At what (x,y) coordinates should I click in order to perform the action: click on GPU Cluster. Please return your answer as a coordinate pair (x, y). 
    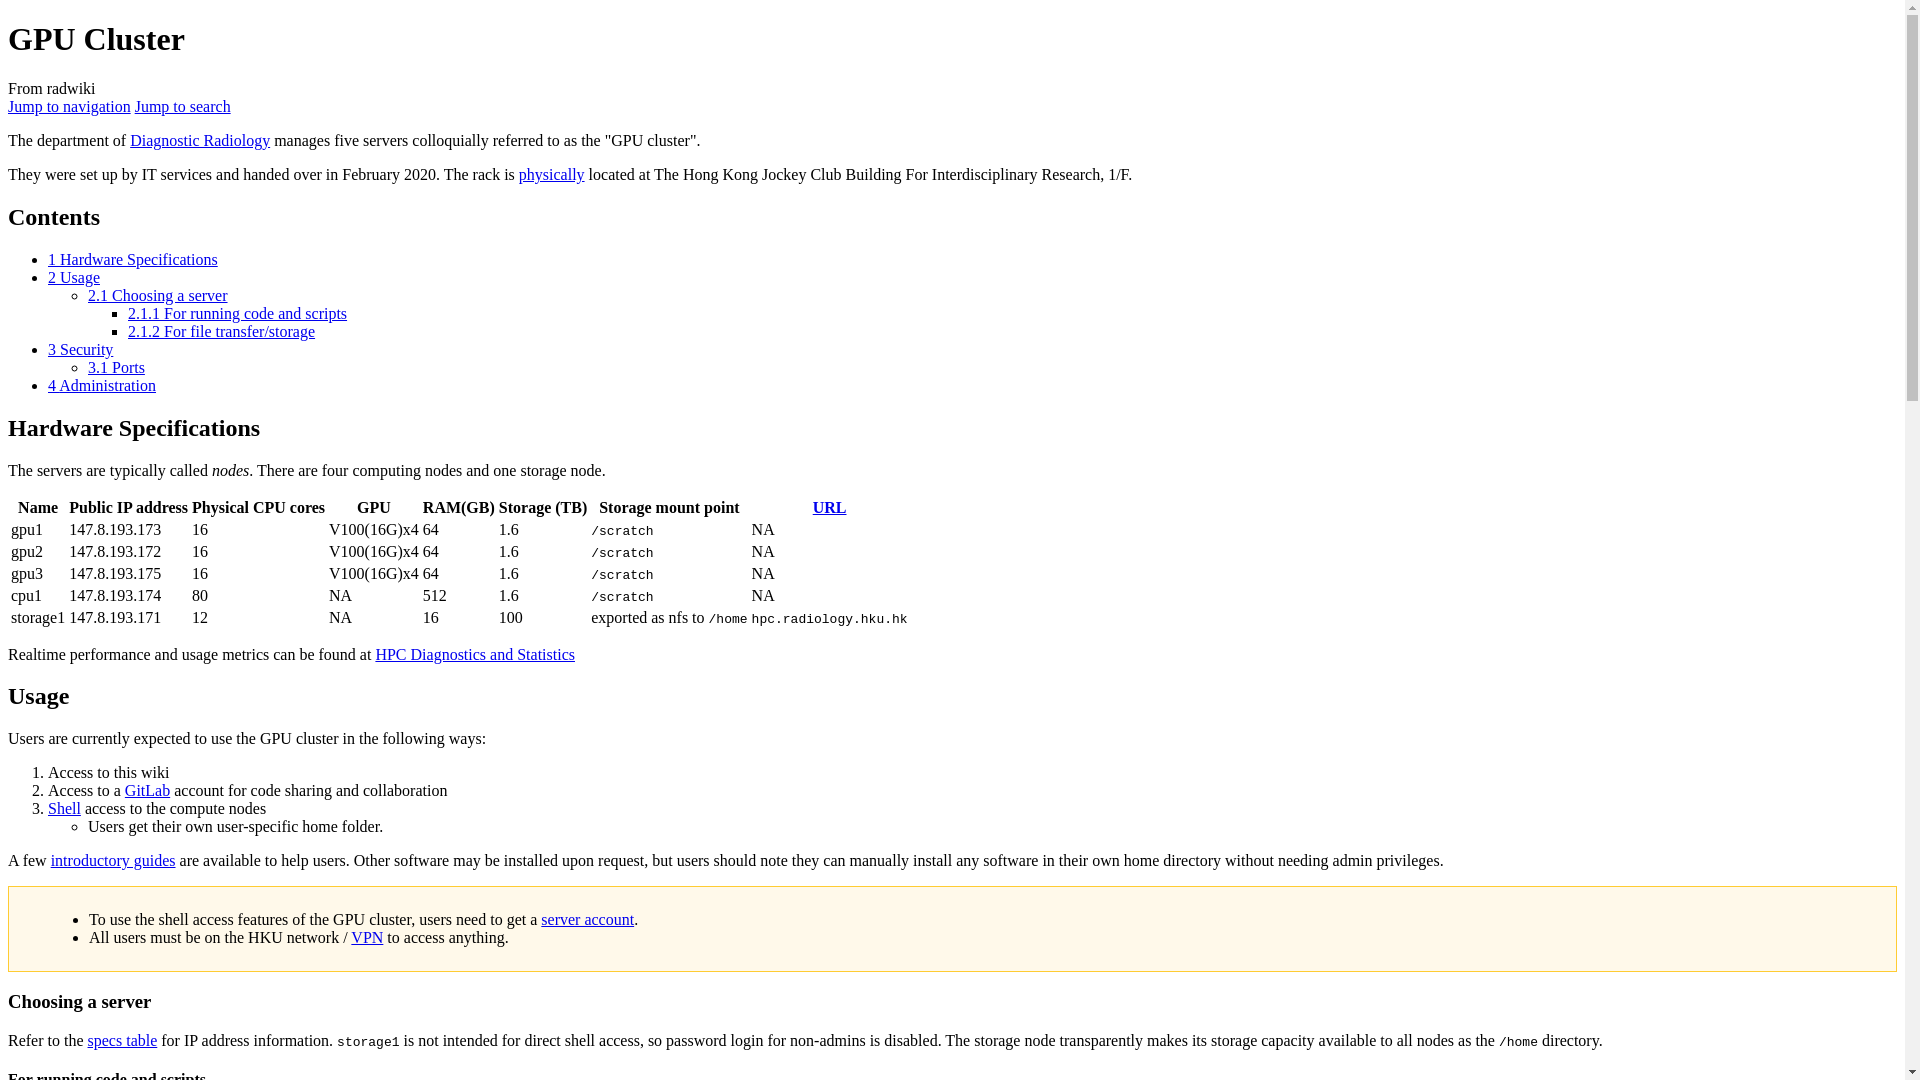
    Looking at the image, I should click on (122, 1040).